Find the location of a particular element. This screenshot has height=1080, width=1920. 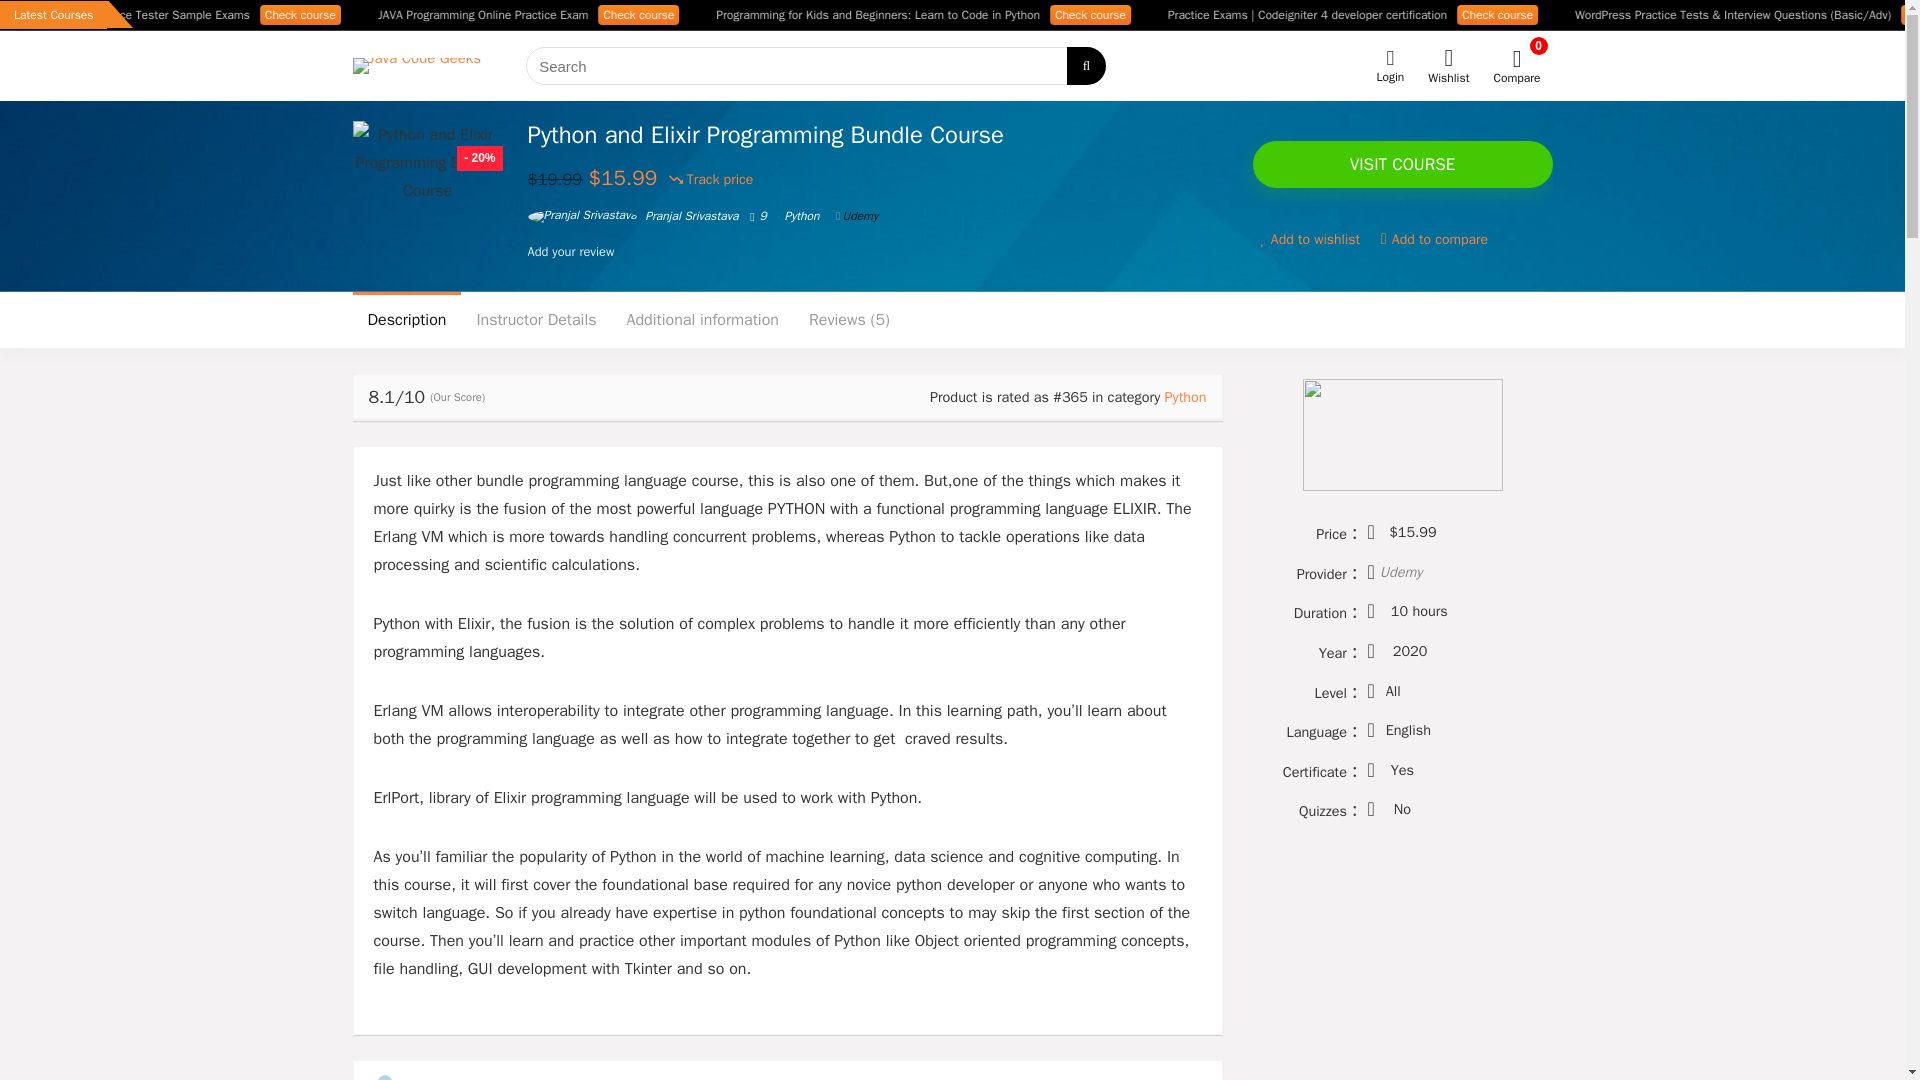

Additional information is located at coordinates (703, 319).